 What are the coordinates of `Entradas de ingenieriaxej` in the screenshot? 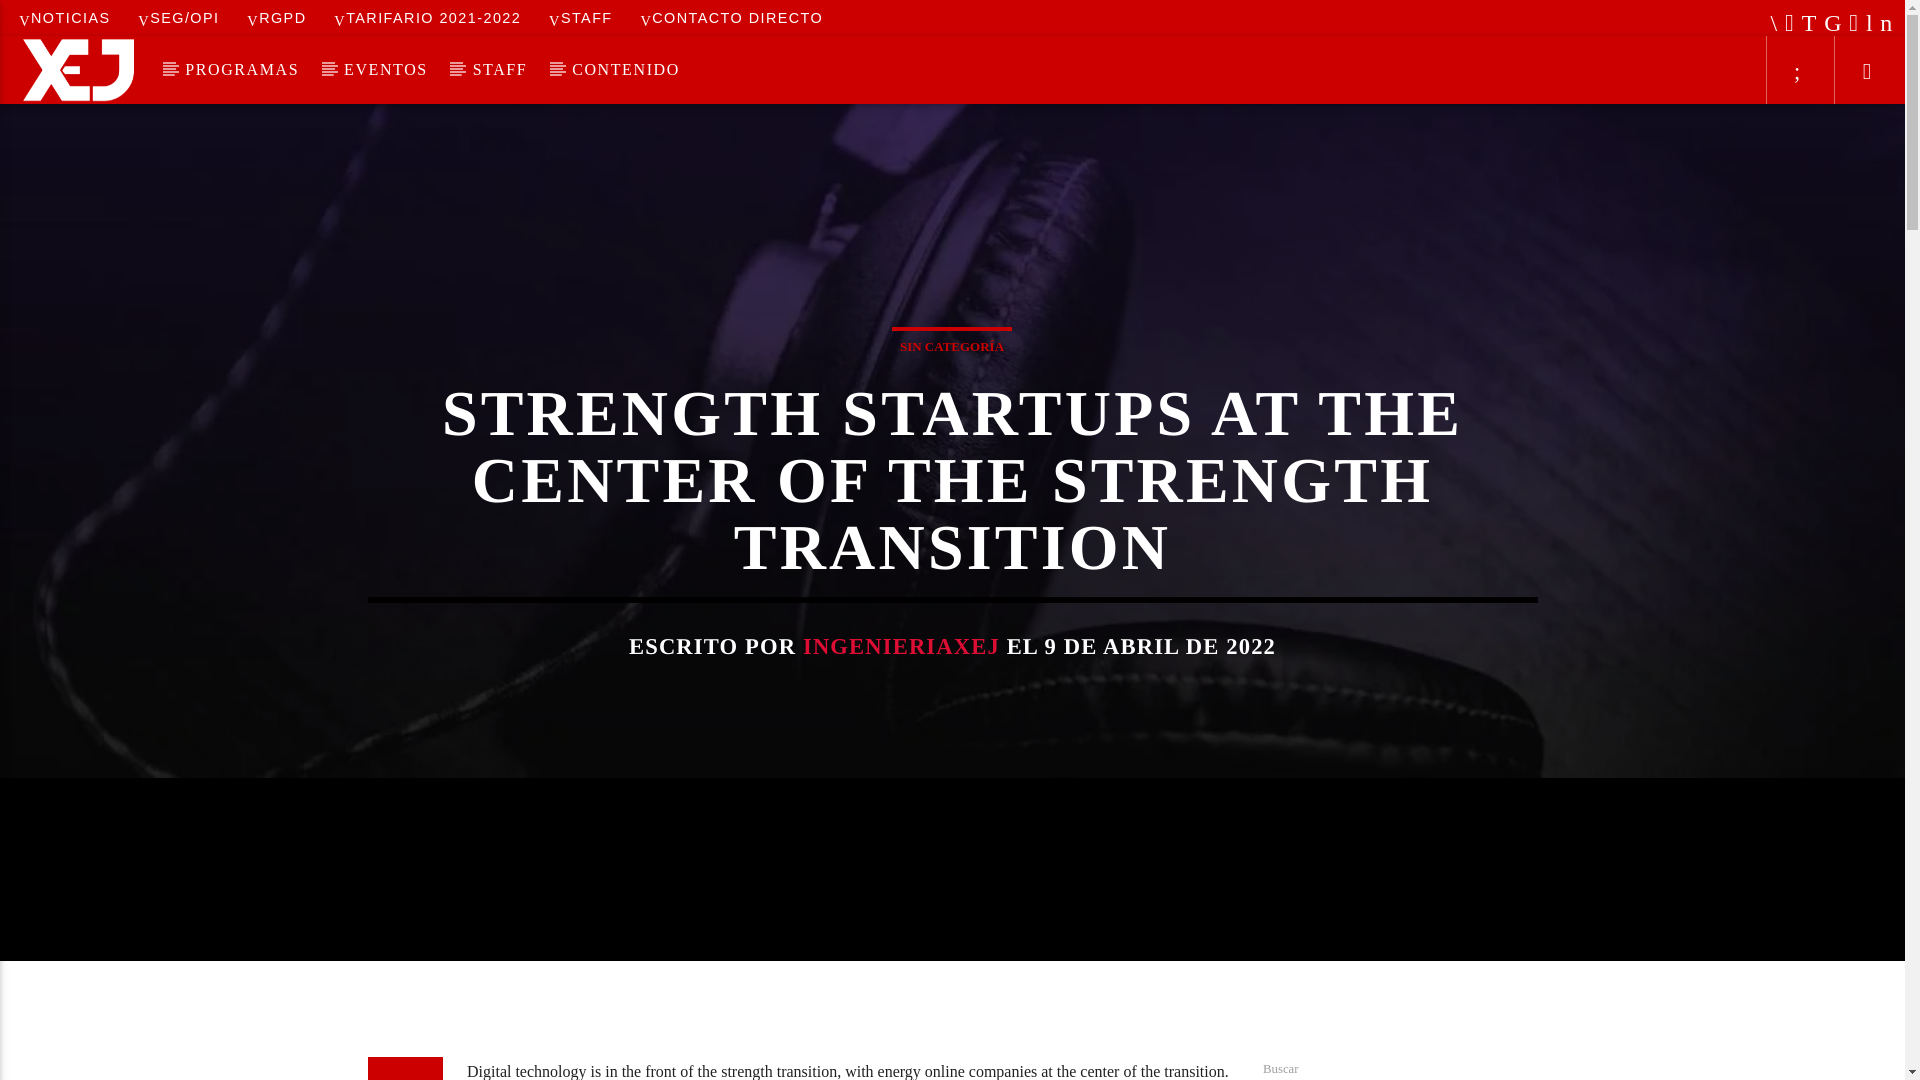 It's located at (901, 646).